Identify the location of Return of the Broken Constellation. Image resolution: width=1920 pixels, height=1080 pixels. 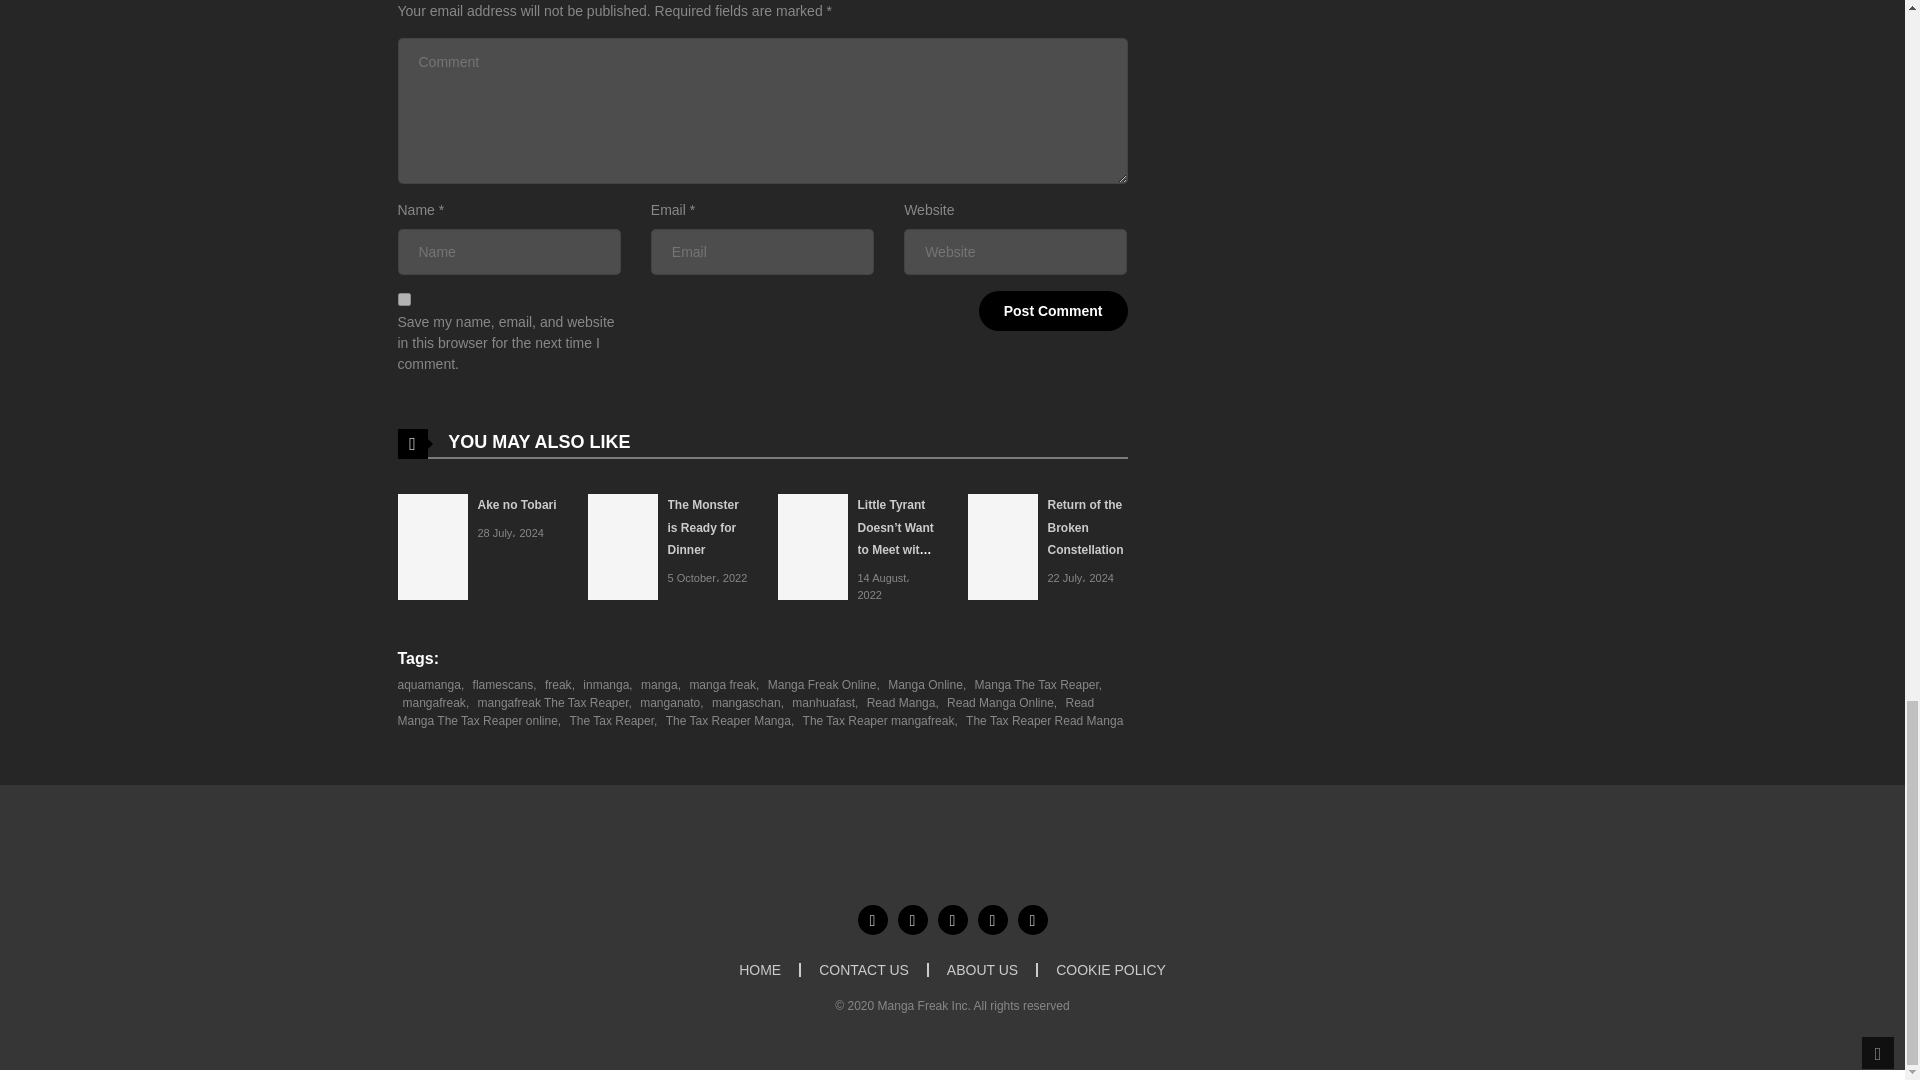
(1086, 528).